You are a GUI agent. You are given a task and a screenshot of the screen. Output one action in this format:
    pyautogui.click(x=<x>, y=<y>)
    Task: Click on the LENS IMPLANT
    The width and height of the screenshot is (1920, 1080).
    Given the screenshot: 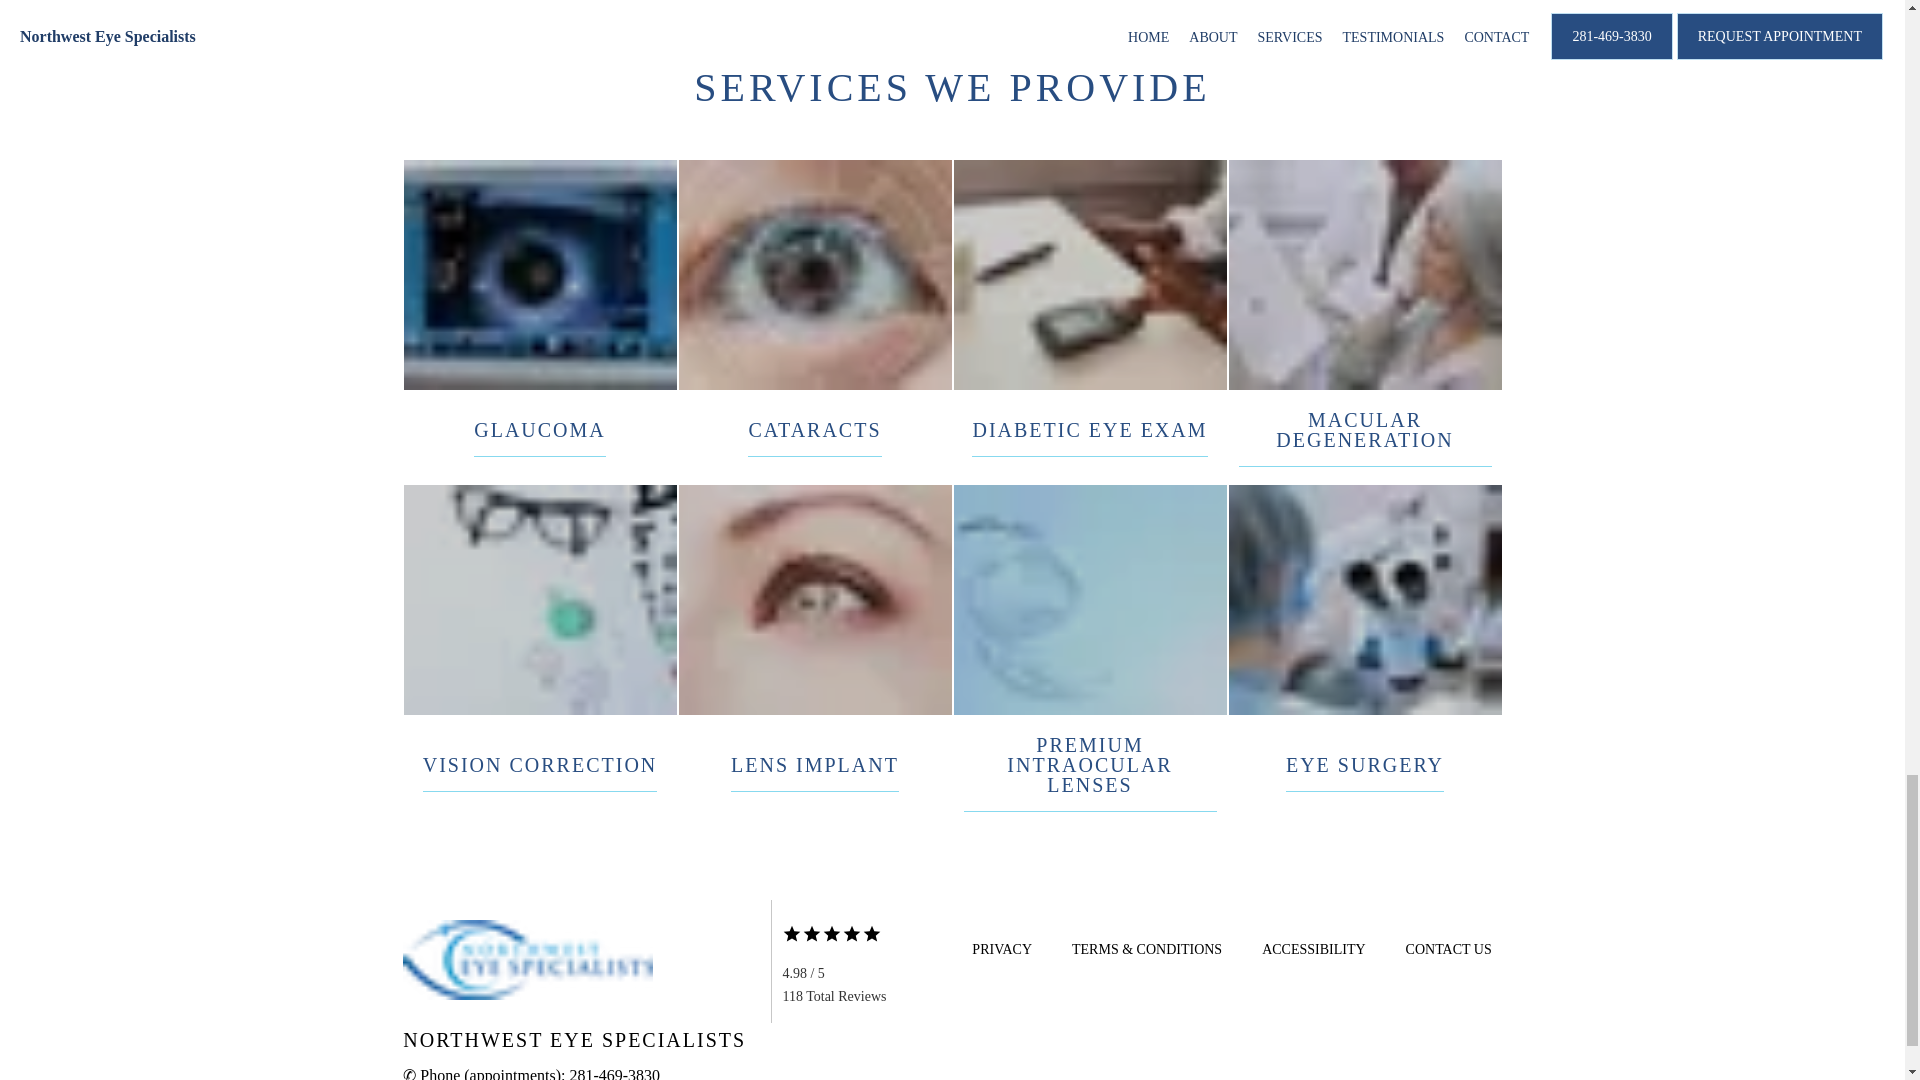 What is the action you would take?
    pyautogui.click(x=814, y=765)
    